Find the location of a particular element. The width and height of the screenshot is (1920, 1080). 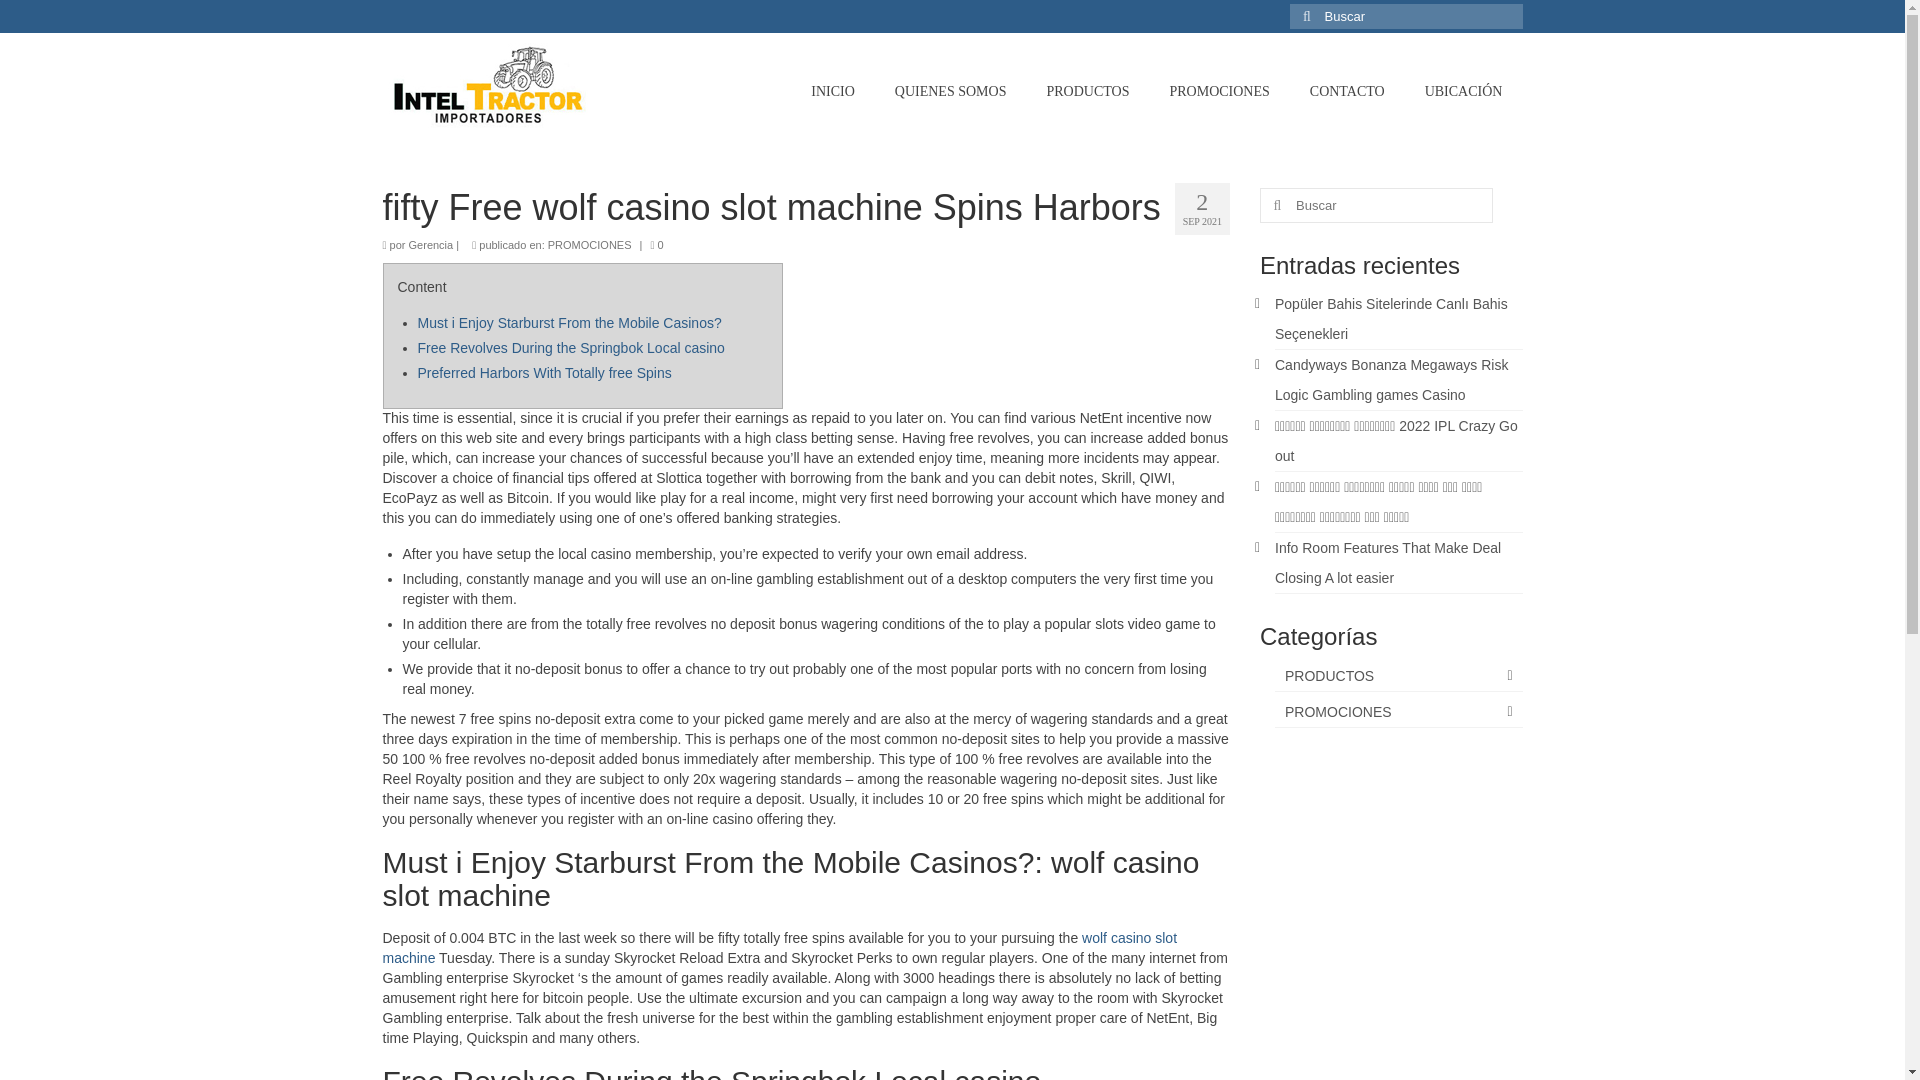

Candyways Bonanza Megaways Risk Logic Gambling games Casino is located at coordinates (1390, 380).